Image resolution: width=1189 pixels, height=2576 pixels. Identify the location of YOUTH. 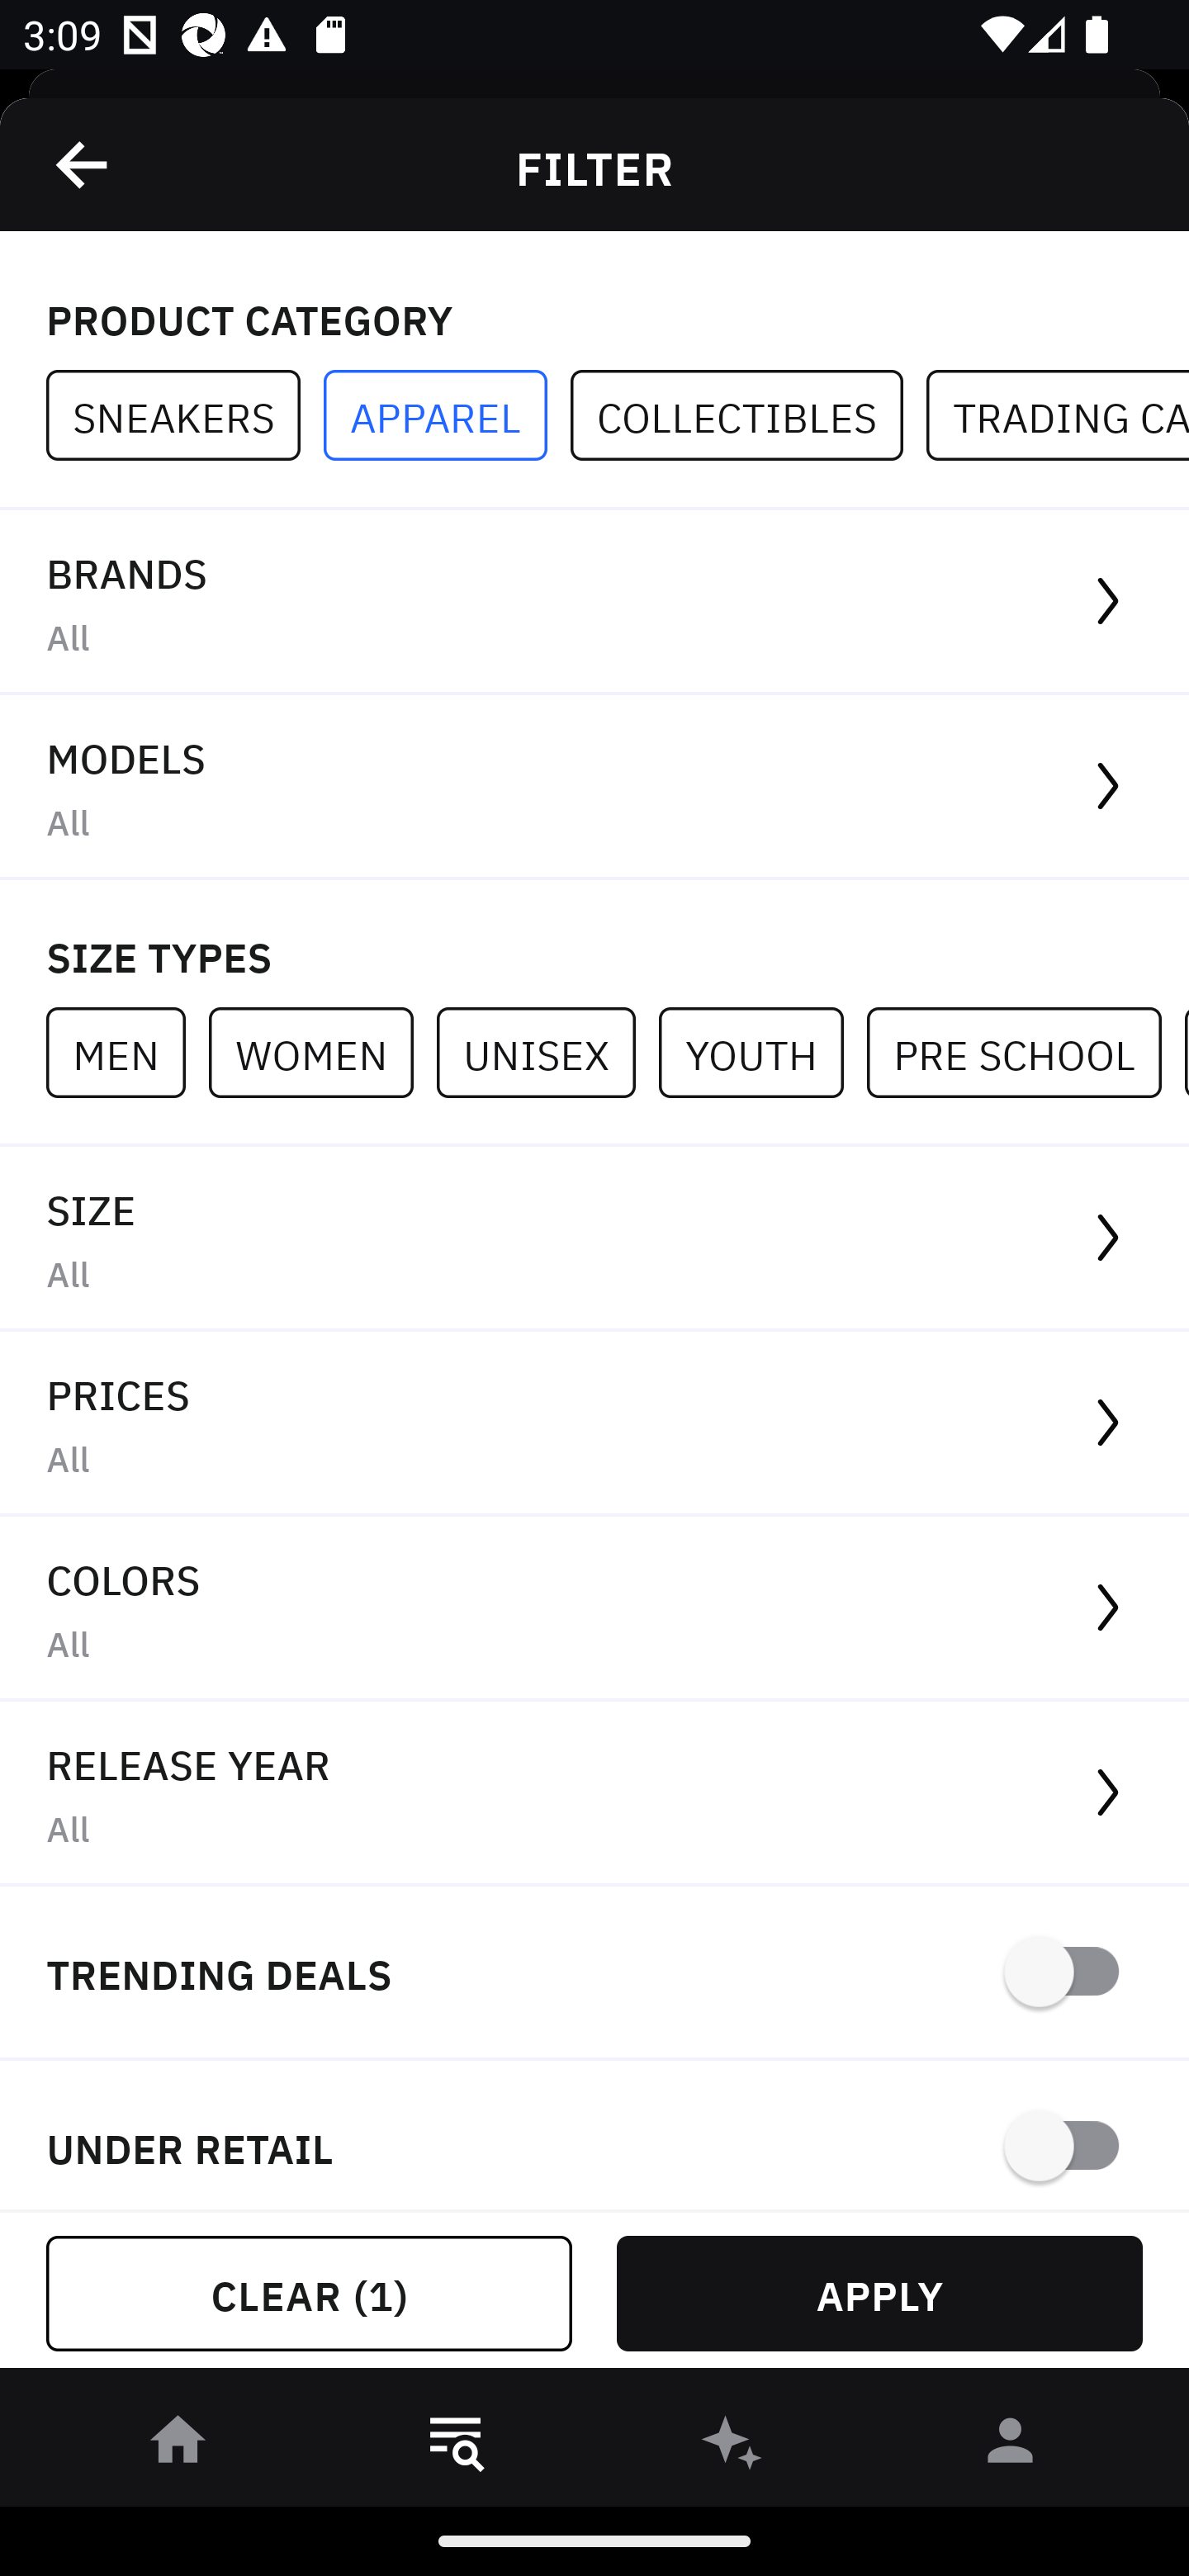
(762, 1052).